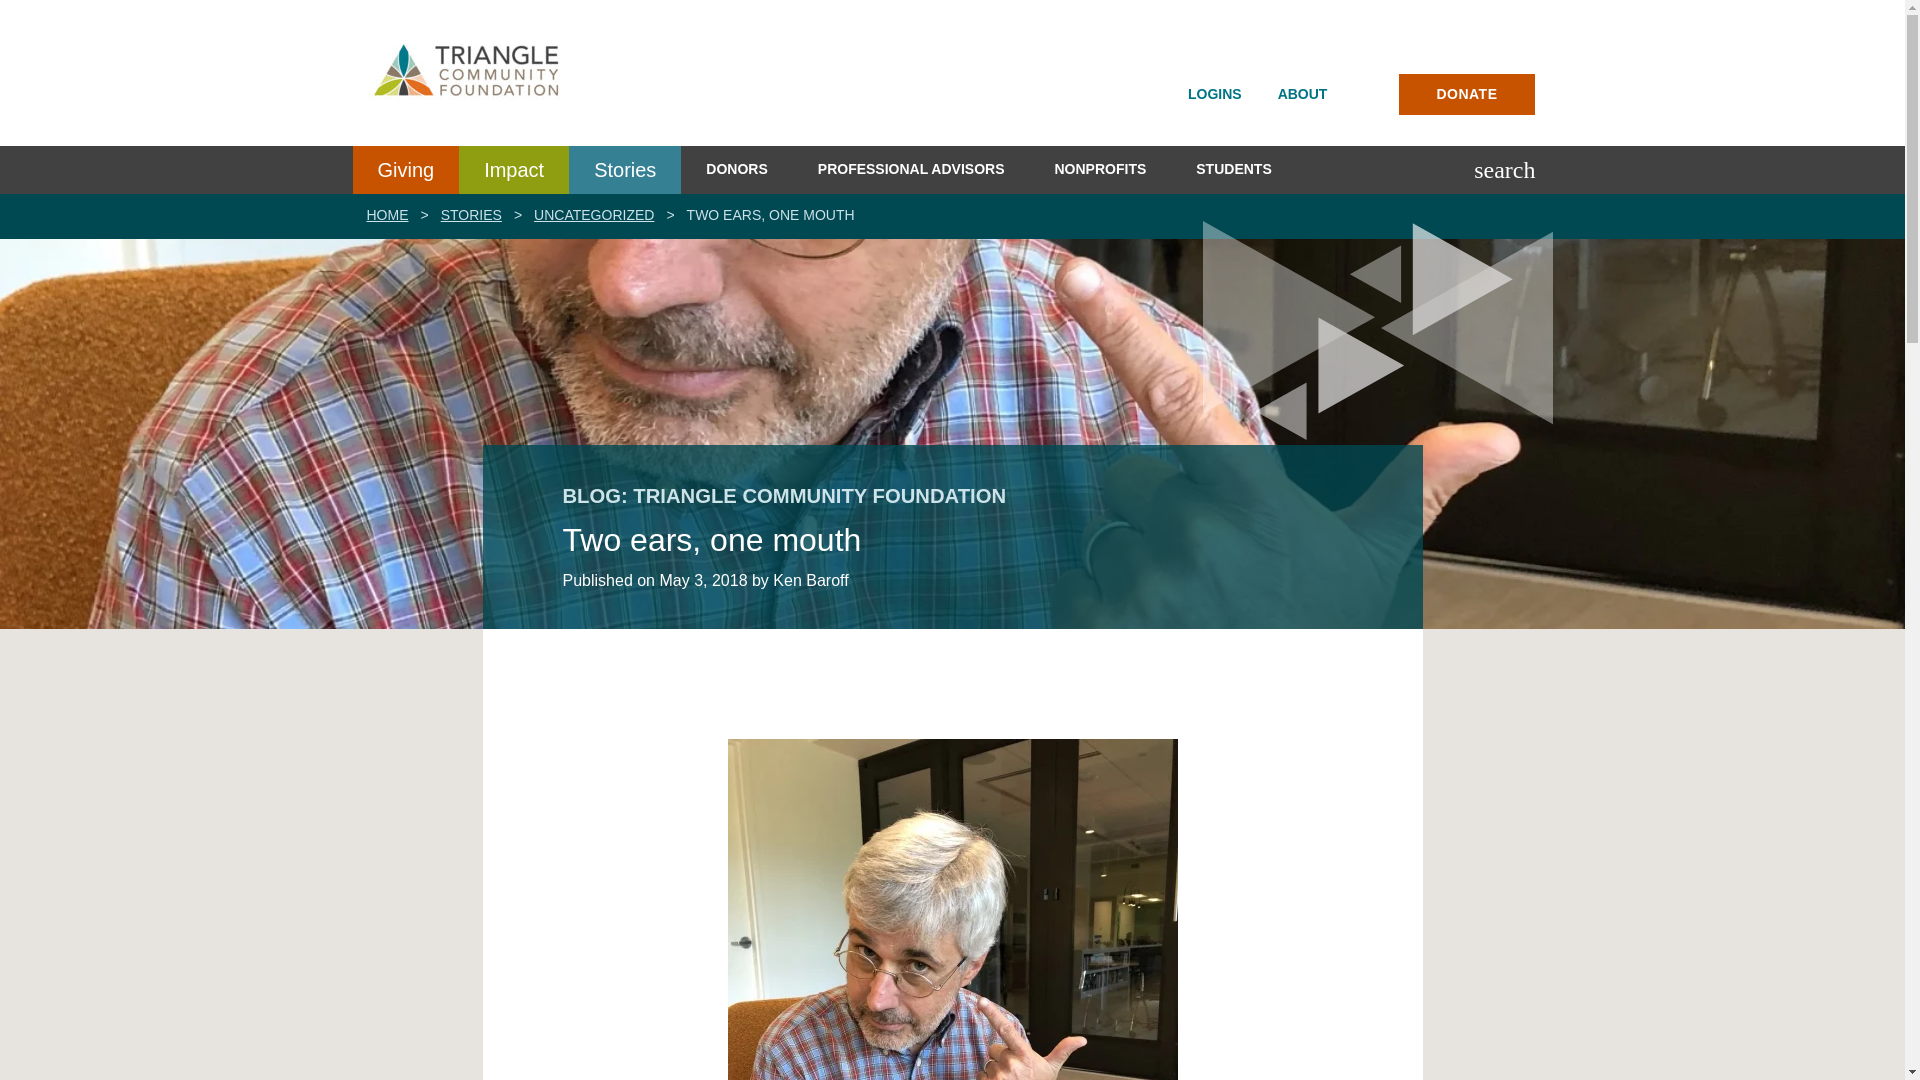 Image resolution: width=1920 pixels, height=1080 pixels. I want to click on NONPROFITS, so click(1100, 170).